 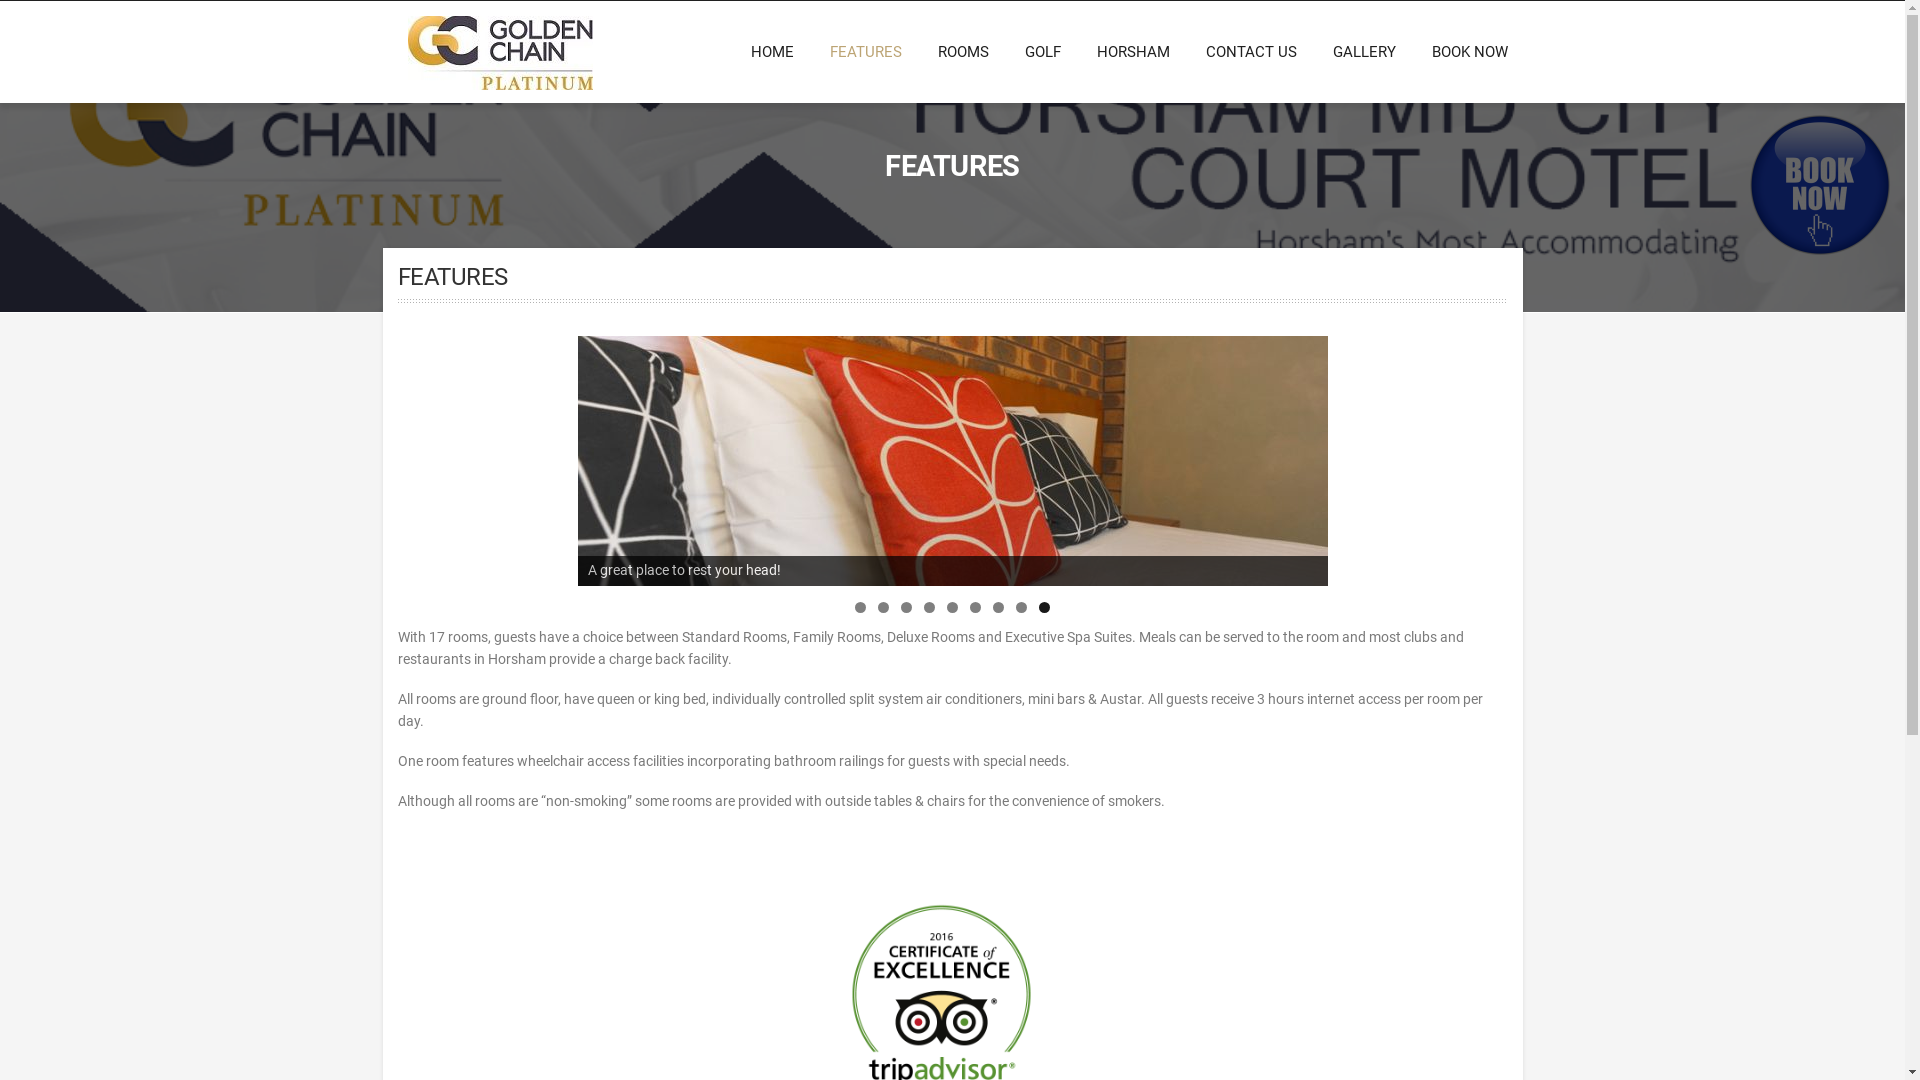 What do you see at coordinates (860, 607) in the screenshot?
I see `1` at bounding box center [860, 607].